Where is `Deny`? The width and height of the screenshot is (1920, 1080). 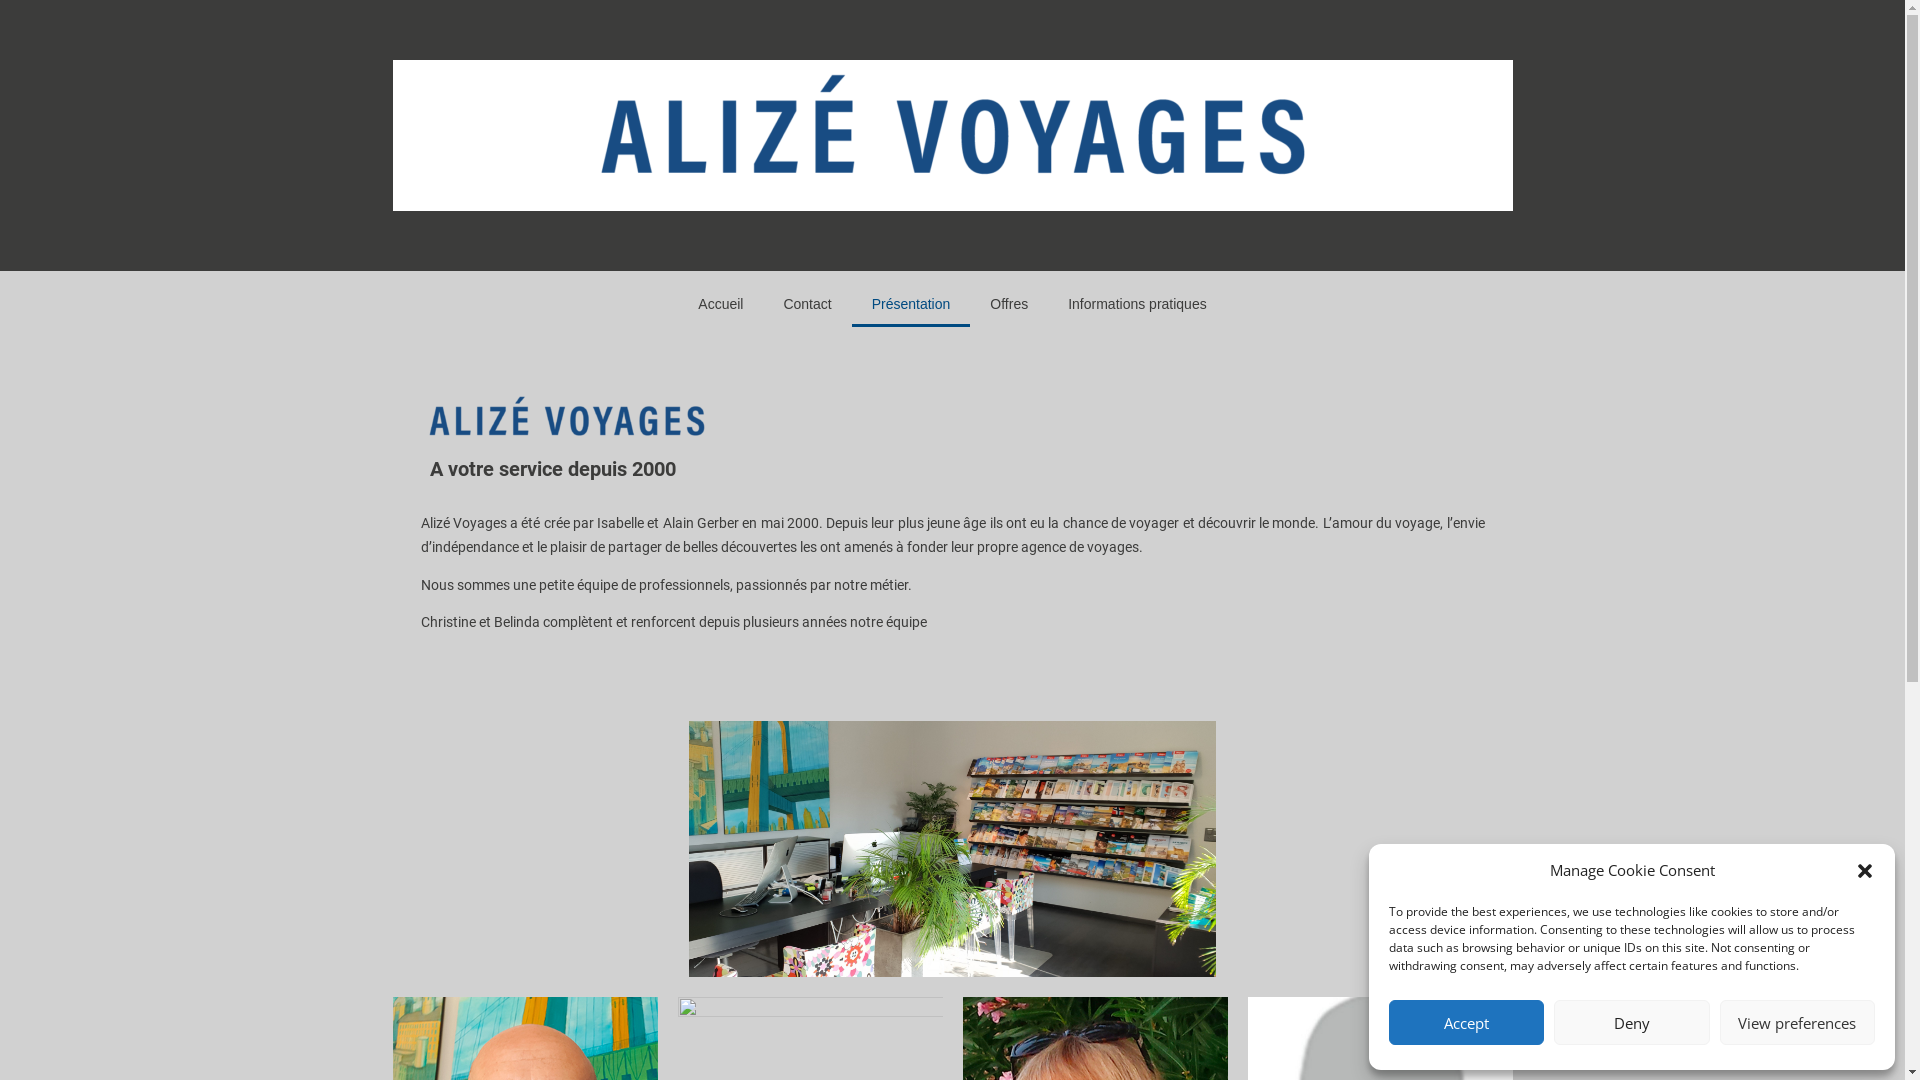 Deny is located at coordinates (1632, 1022).